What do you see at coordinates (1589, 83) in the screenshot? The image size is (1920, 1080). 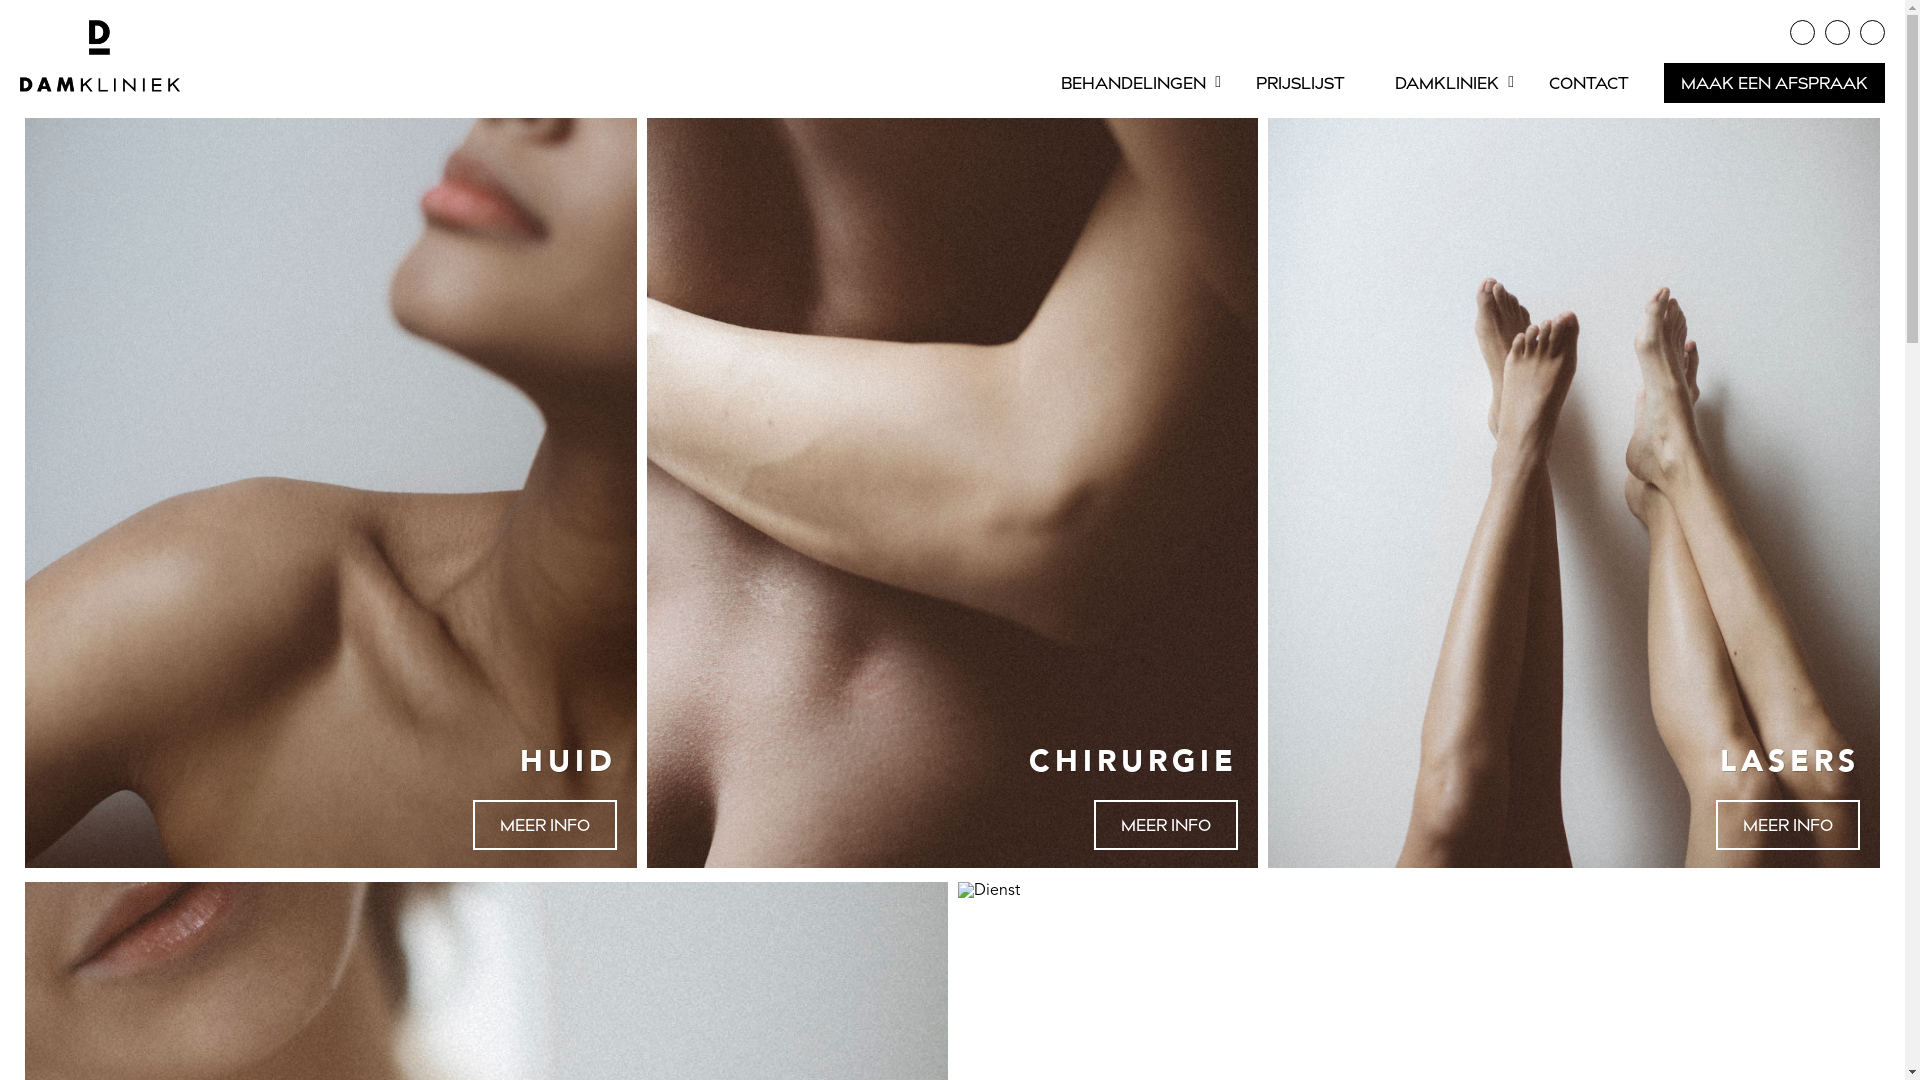 I see `CONTACT` at bounding box center [1589, 83].